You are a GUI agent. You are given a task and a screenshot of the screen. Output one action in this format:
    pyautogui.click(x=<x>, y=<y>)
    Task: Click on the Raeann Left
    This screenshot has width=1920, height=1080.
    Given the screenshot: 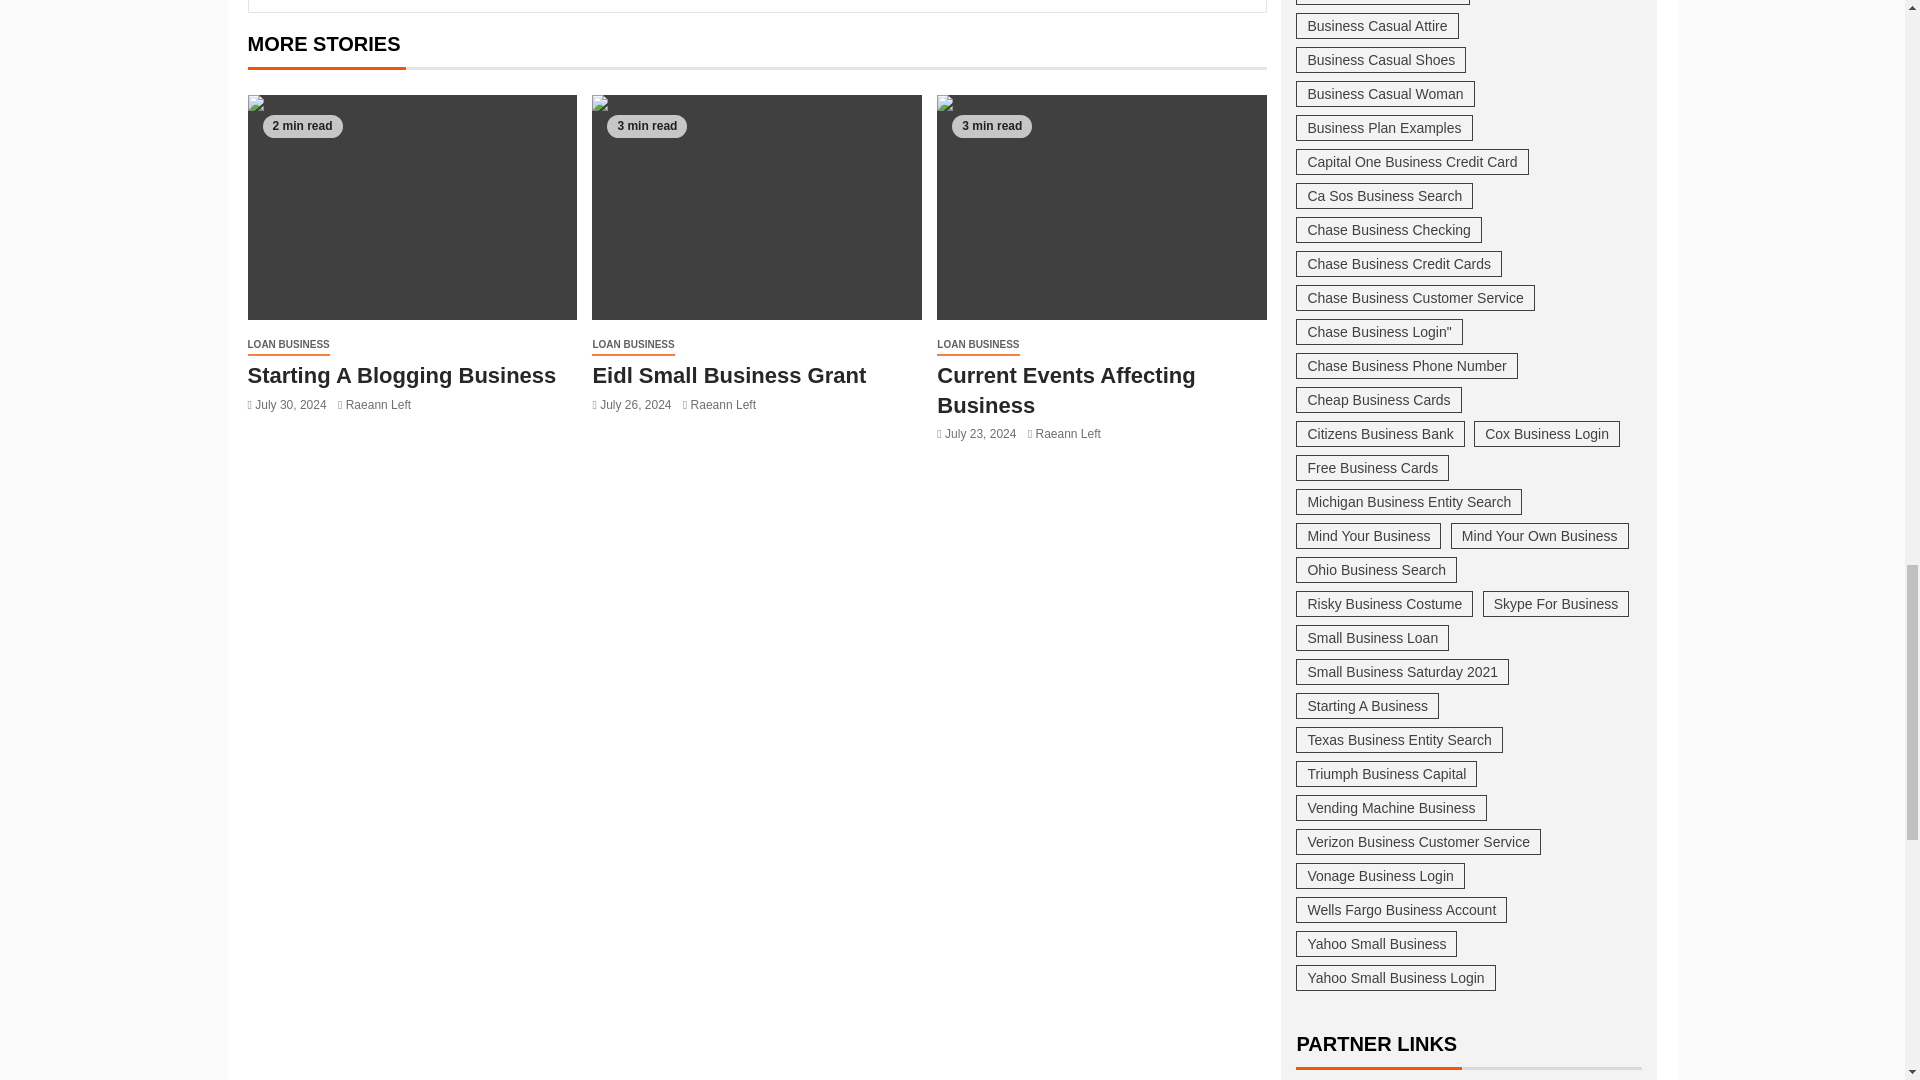 What is the action you would take?
    pyautogui.click(x=388, y=433)
    